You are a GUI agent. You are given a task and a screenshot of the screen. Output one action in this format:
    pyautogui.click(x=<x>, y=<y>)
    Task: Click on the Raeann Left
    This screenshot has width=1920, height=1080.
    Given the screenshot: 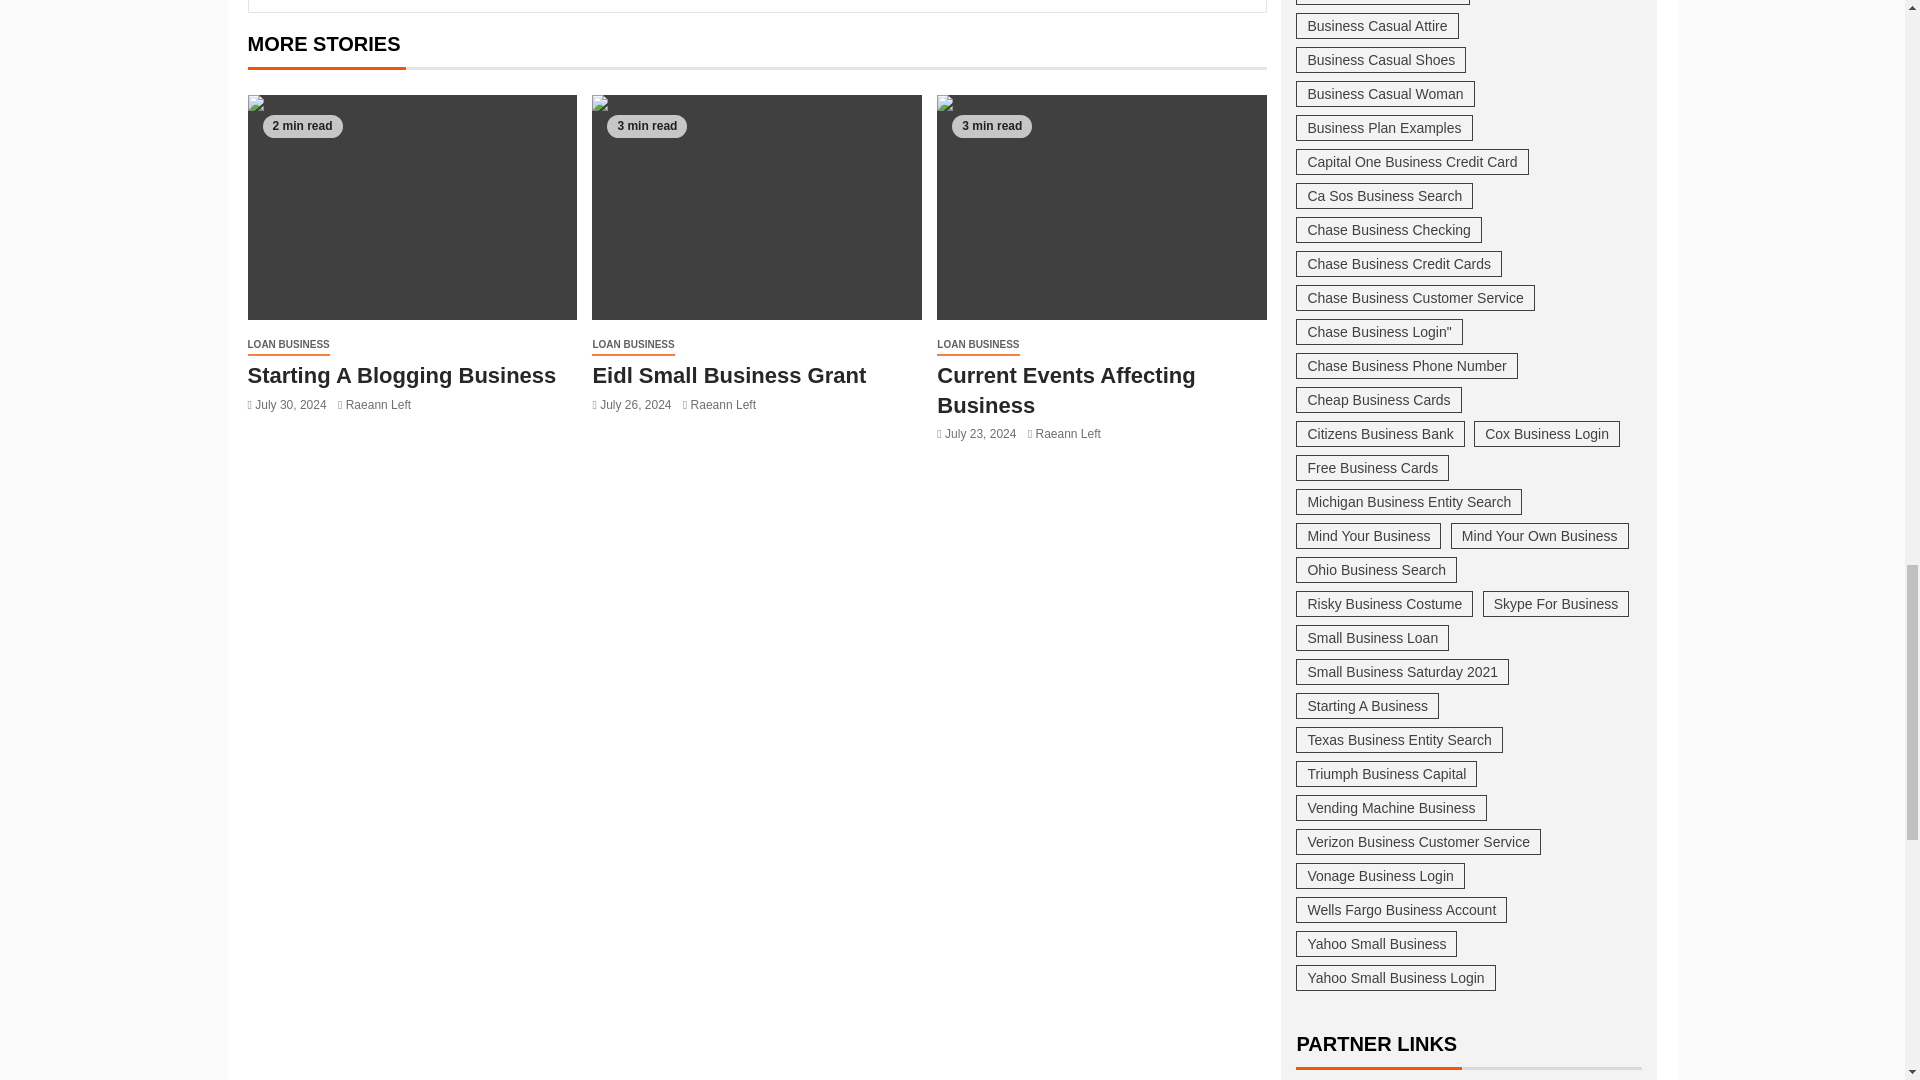 What is the action you would take?
    pyautogui.click(x=388, y=433)
    